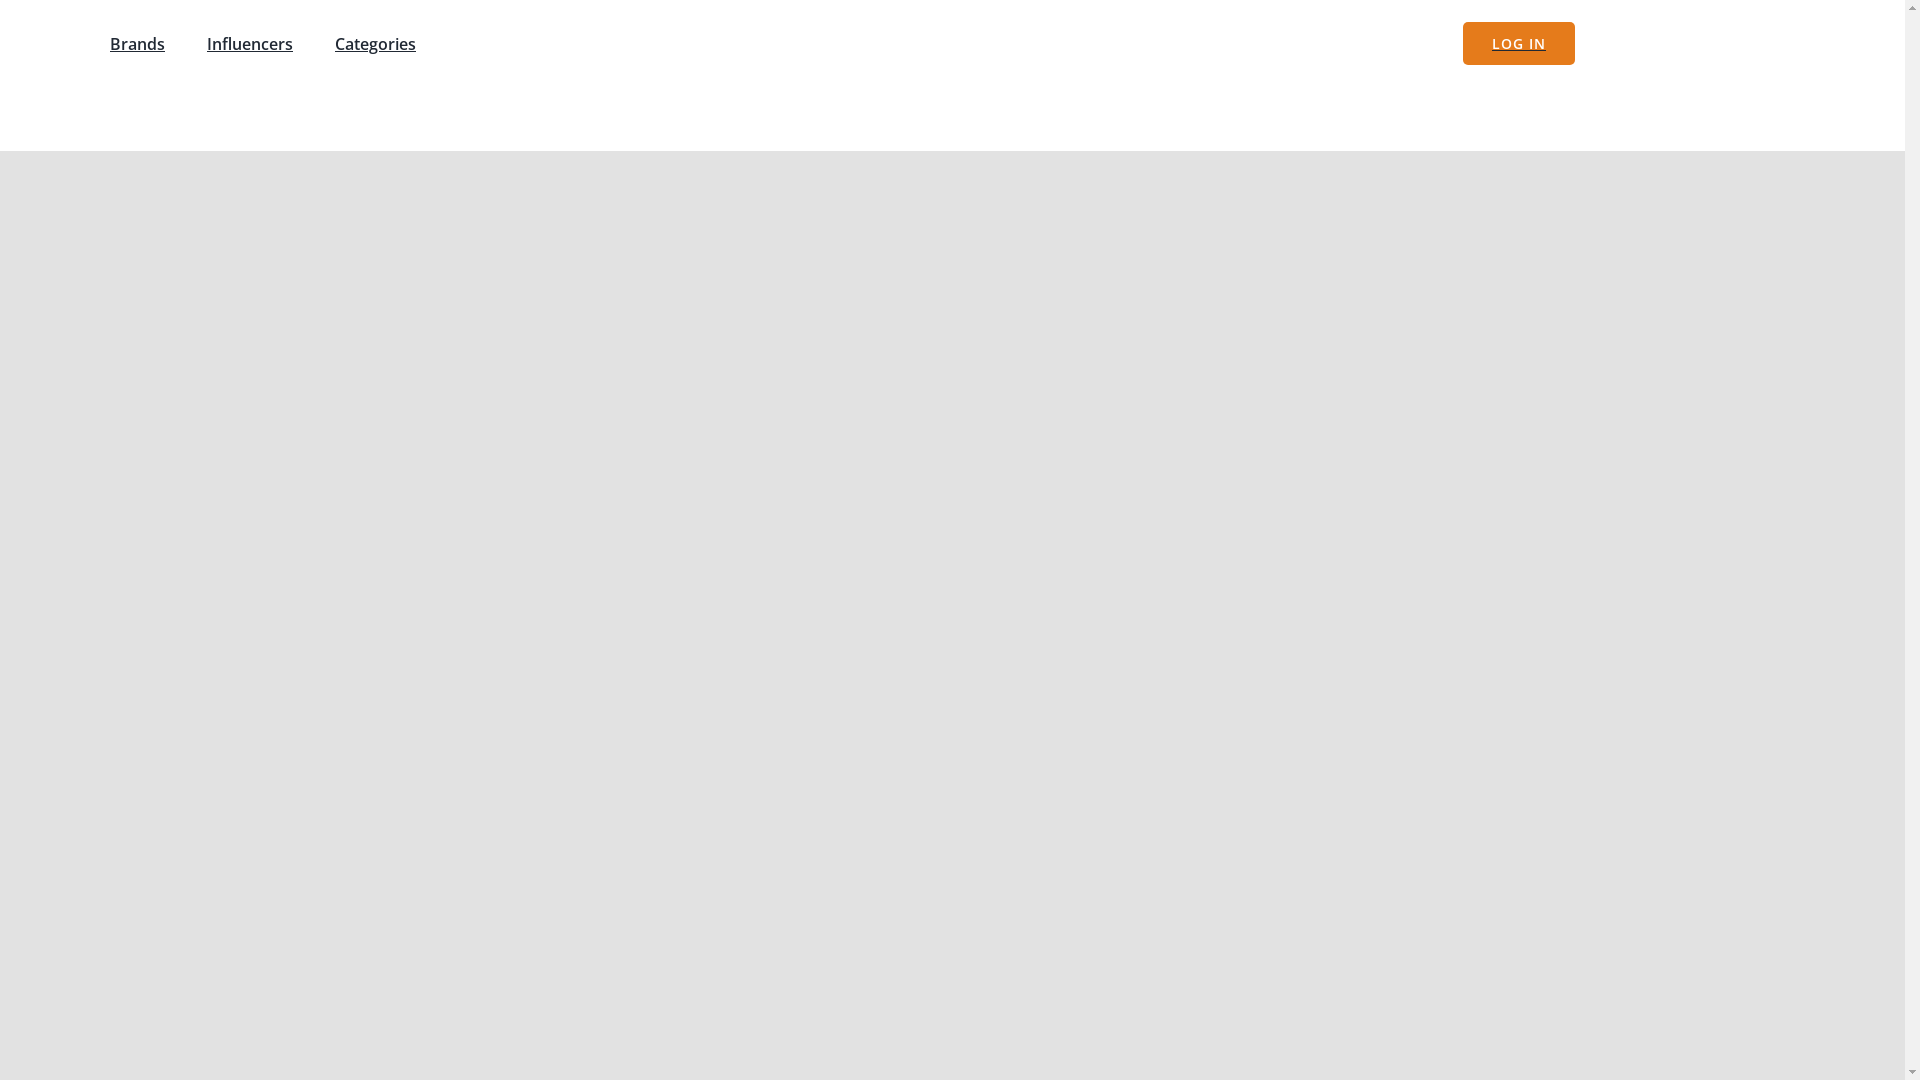 Image resolution: width=1920 pixels, height=1080 pixels. What do you see at coordinates (250, 42) in the screenshot?
I see `Influencers` at bounding box center [250, 42].